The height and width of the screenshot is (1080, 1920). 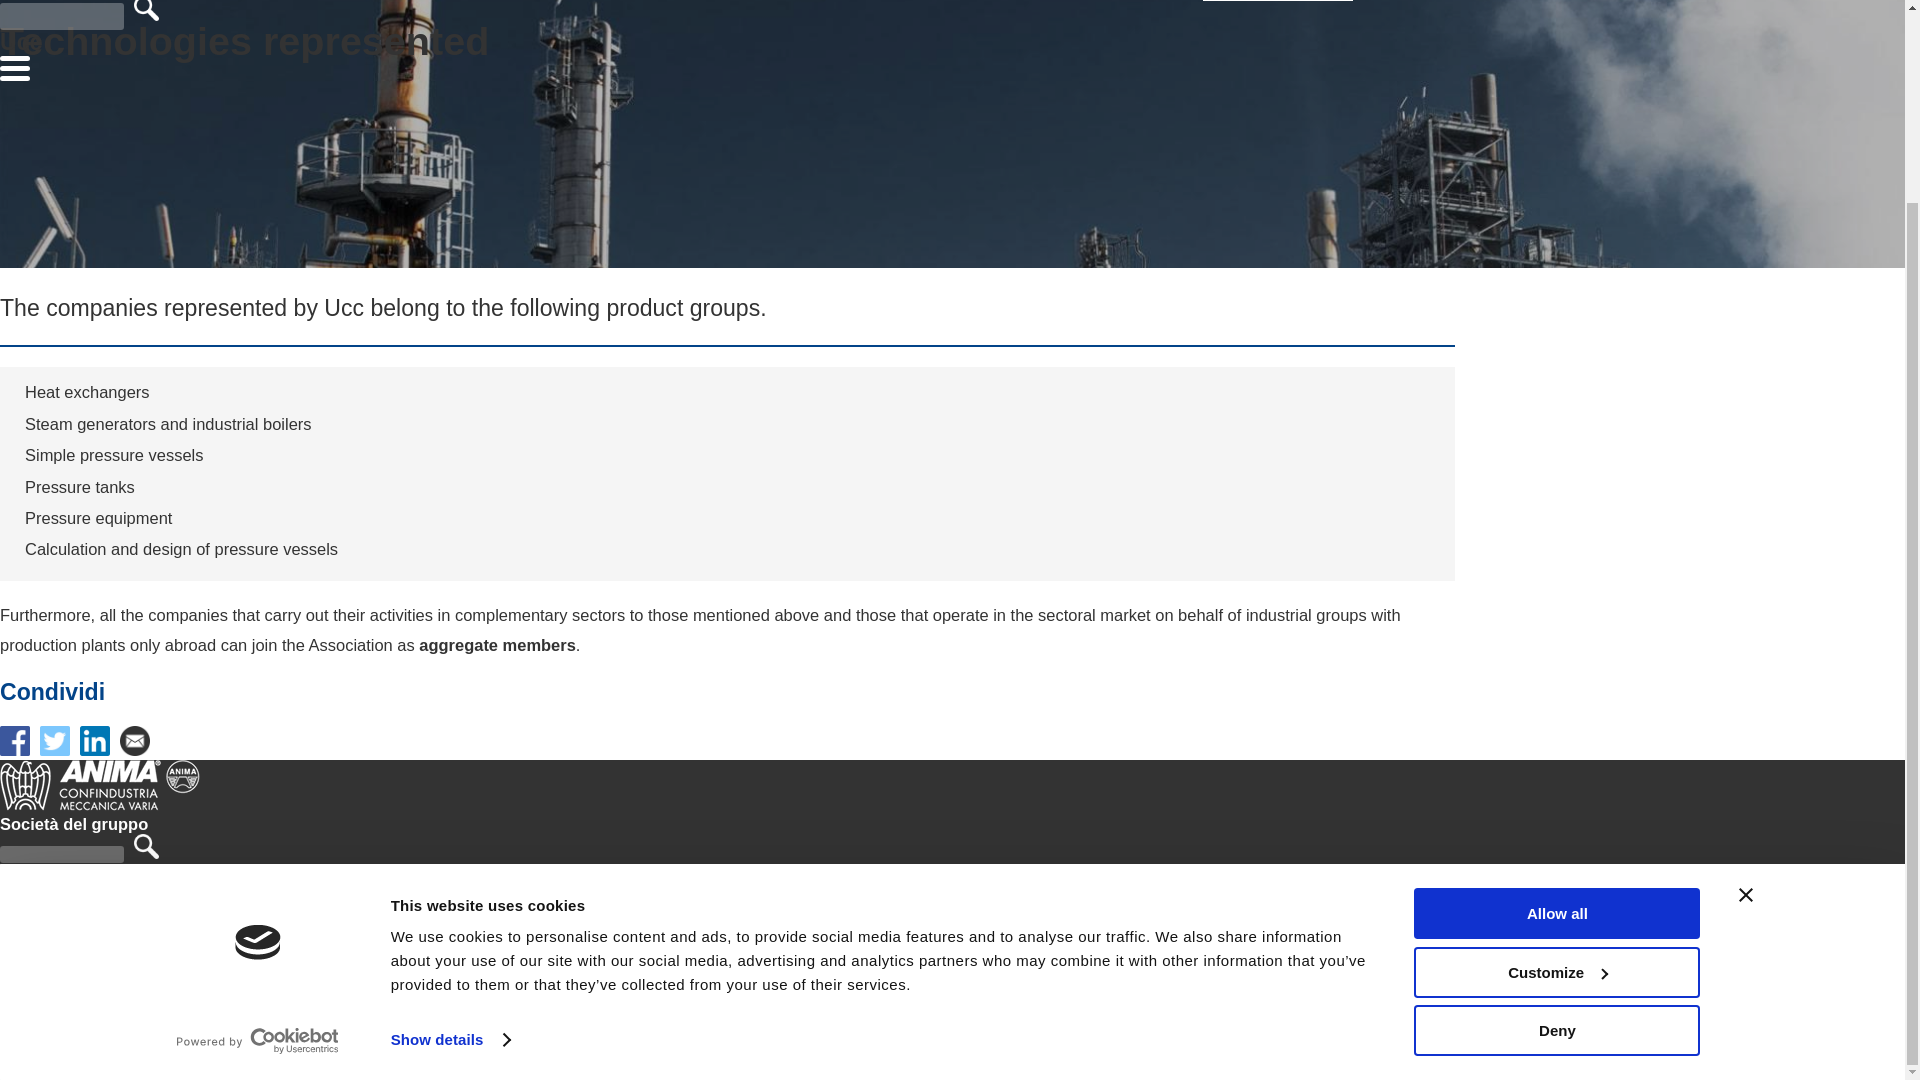 What do you see at coordinates (1556, 795) in the screenshot?
I see `Deny` at bounding box center [1556, 795].